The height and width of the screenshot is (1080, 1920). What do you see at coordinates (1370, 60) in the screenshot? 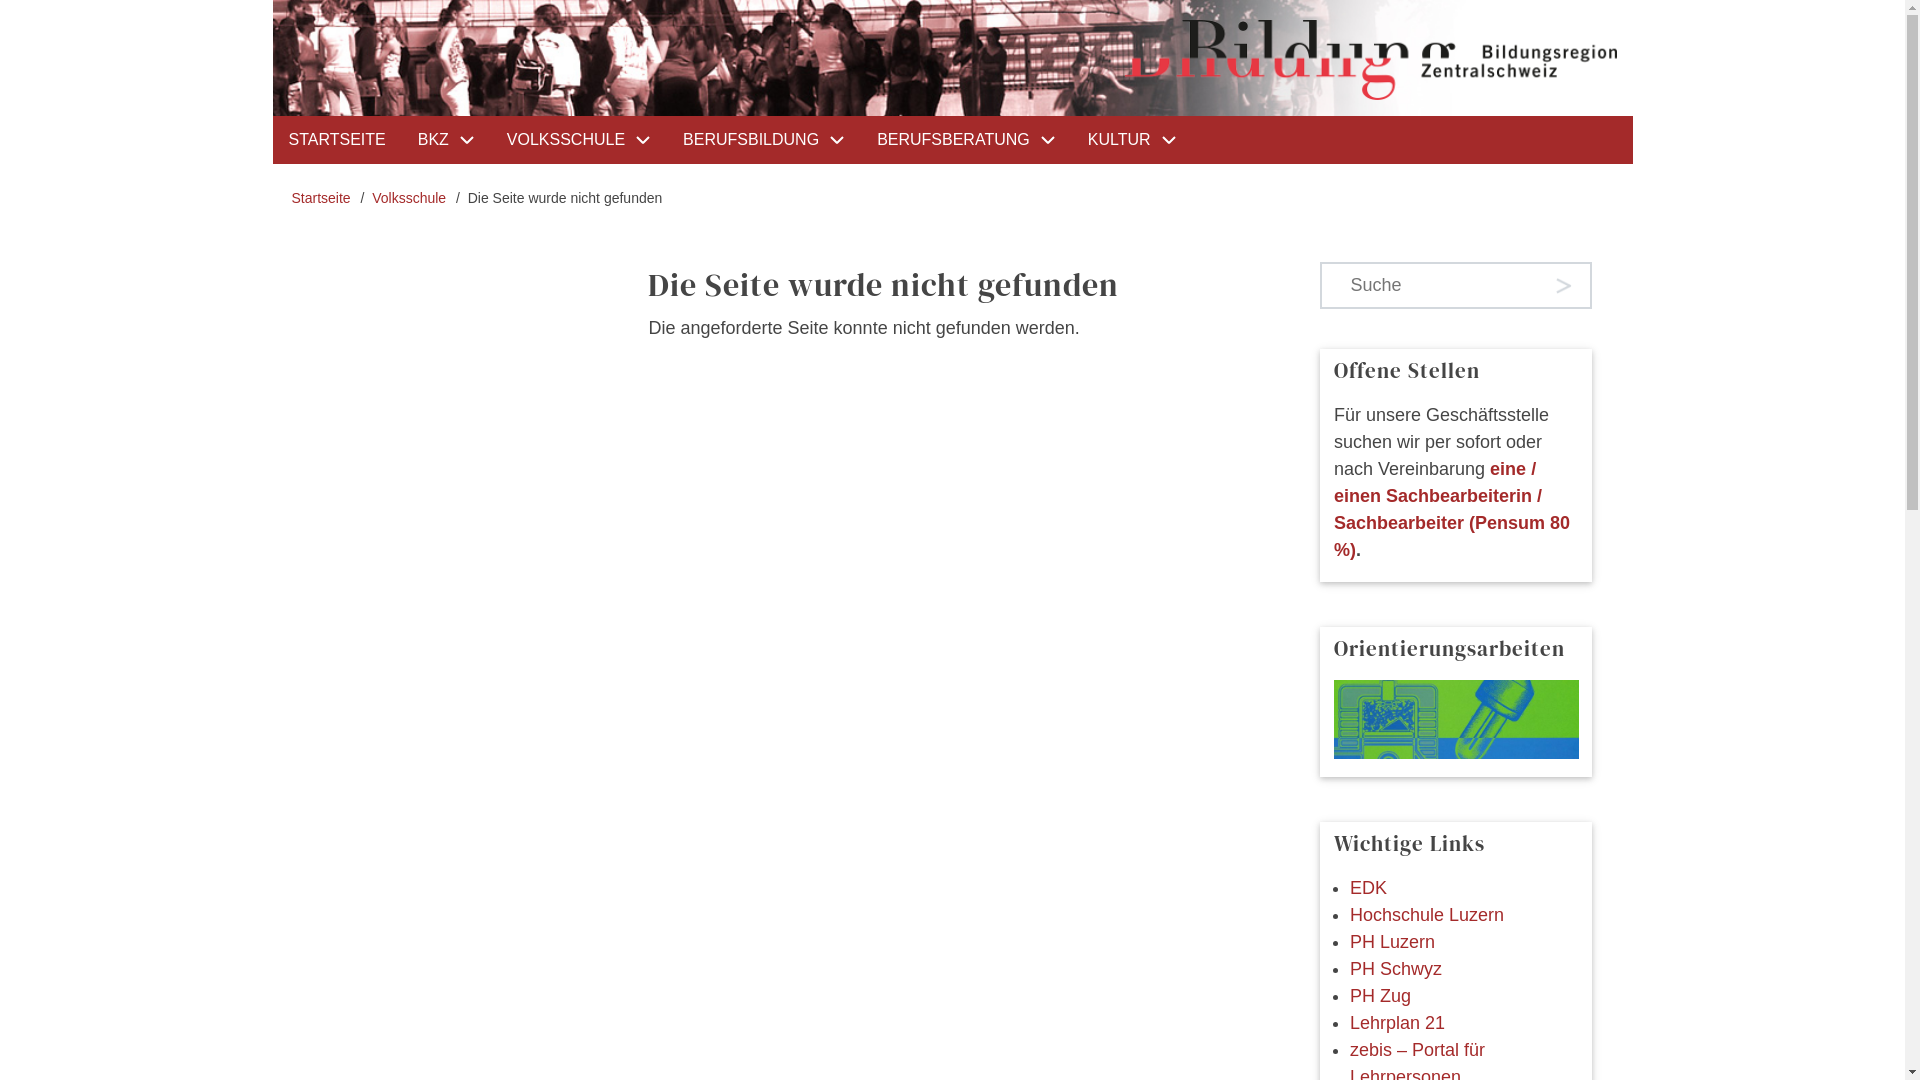
I see `Startseite` at bounding box center [1370, 60].